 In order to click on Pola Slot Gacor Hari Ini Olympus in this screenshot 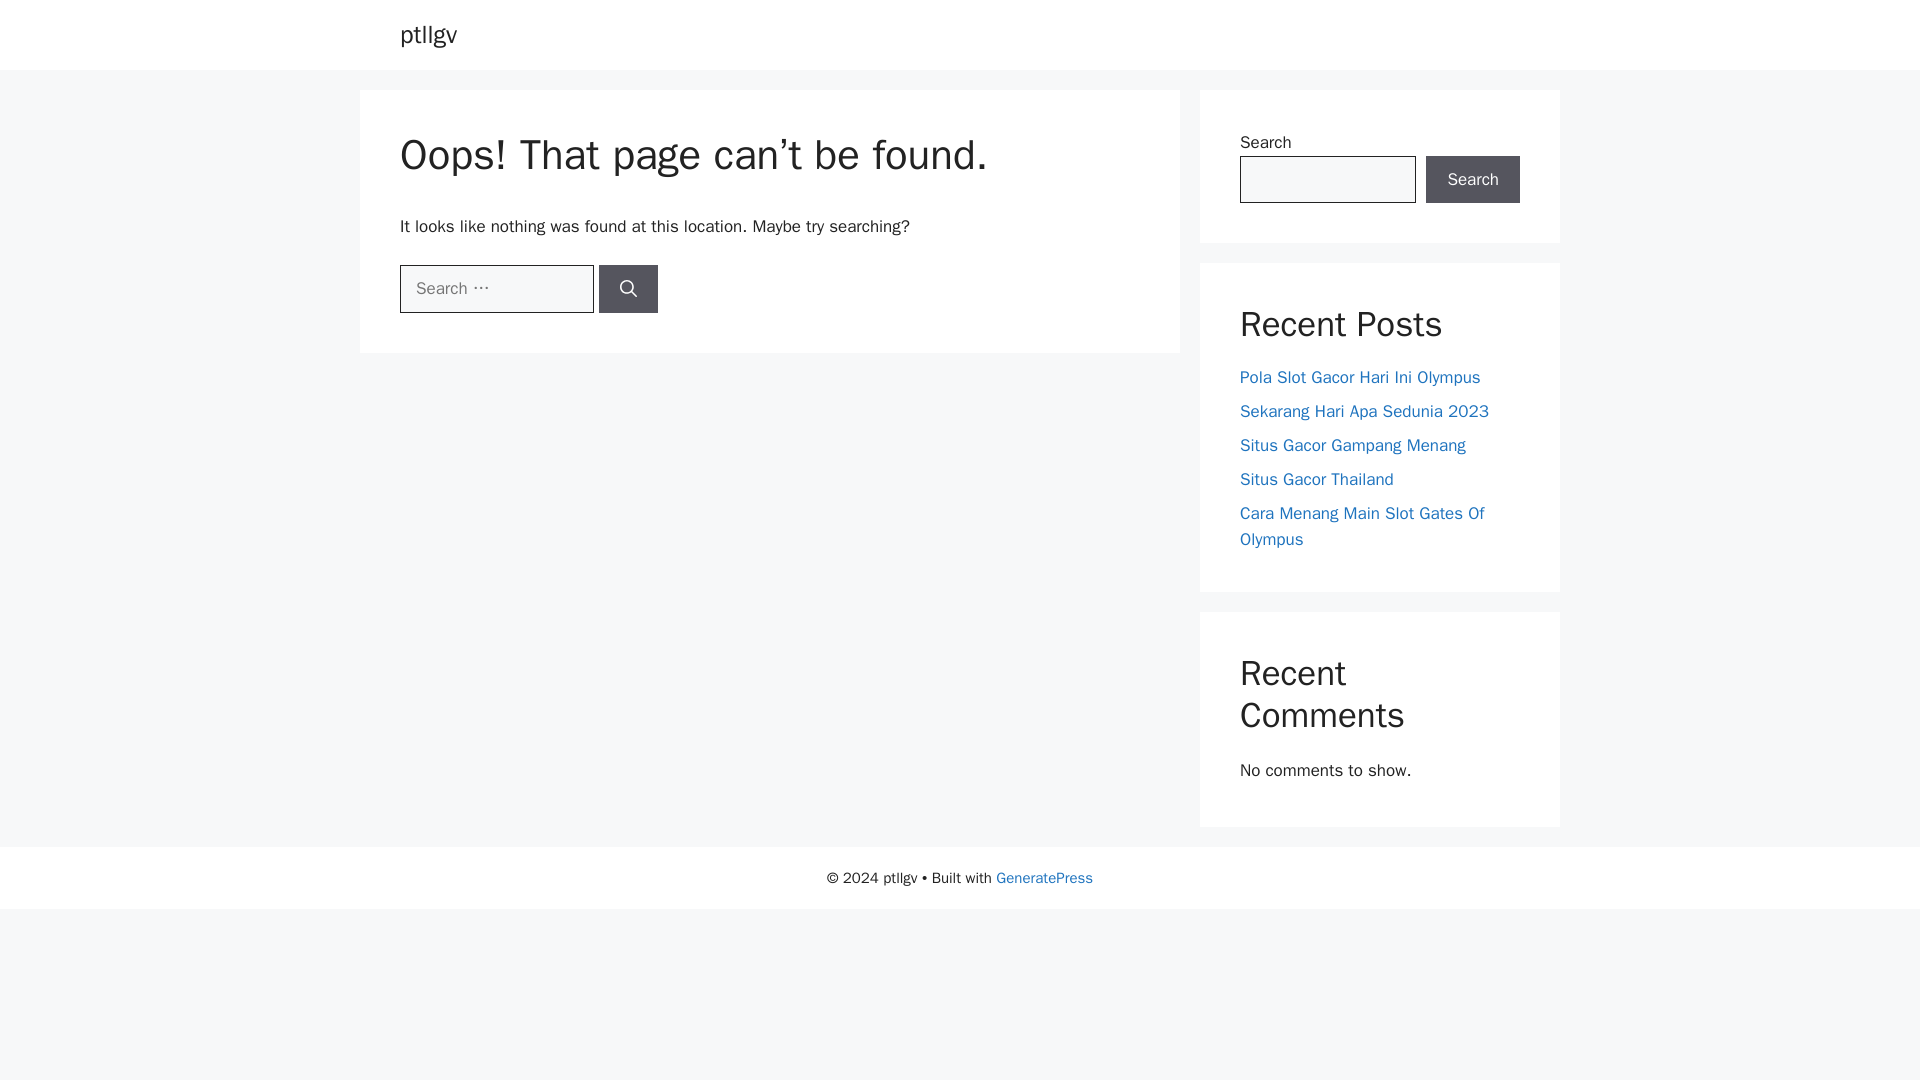, I will do `click(1360, 377)`.